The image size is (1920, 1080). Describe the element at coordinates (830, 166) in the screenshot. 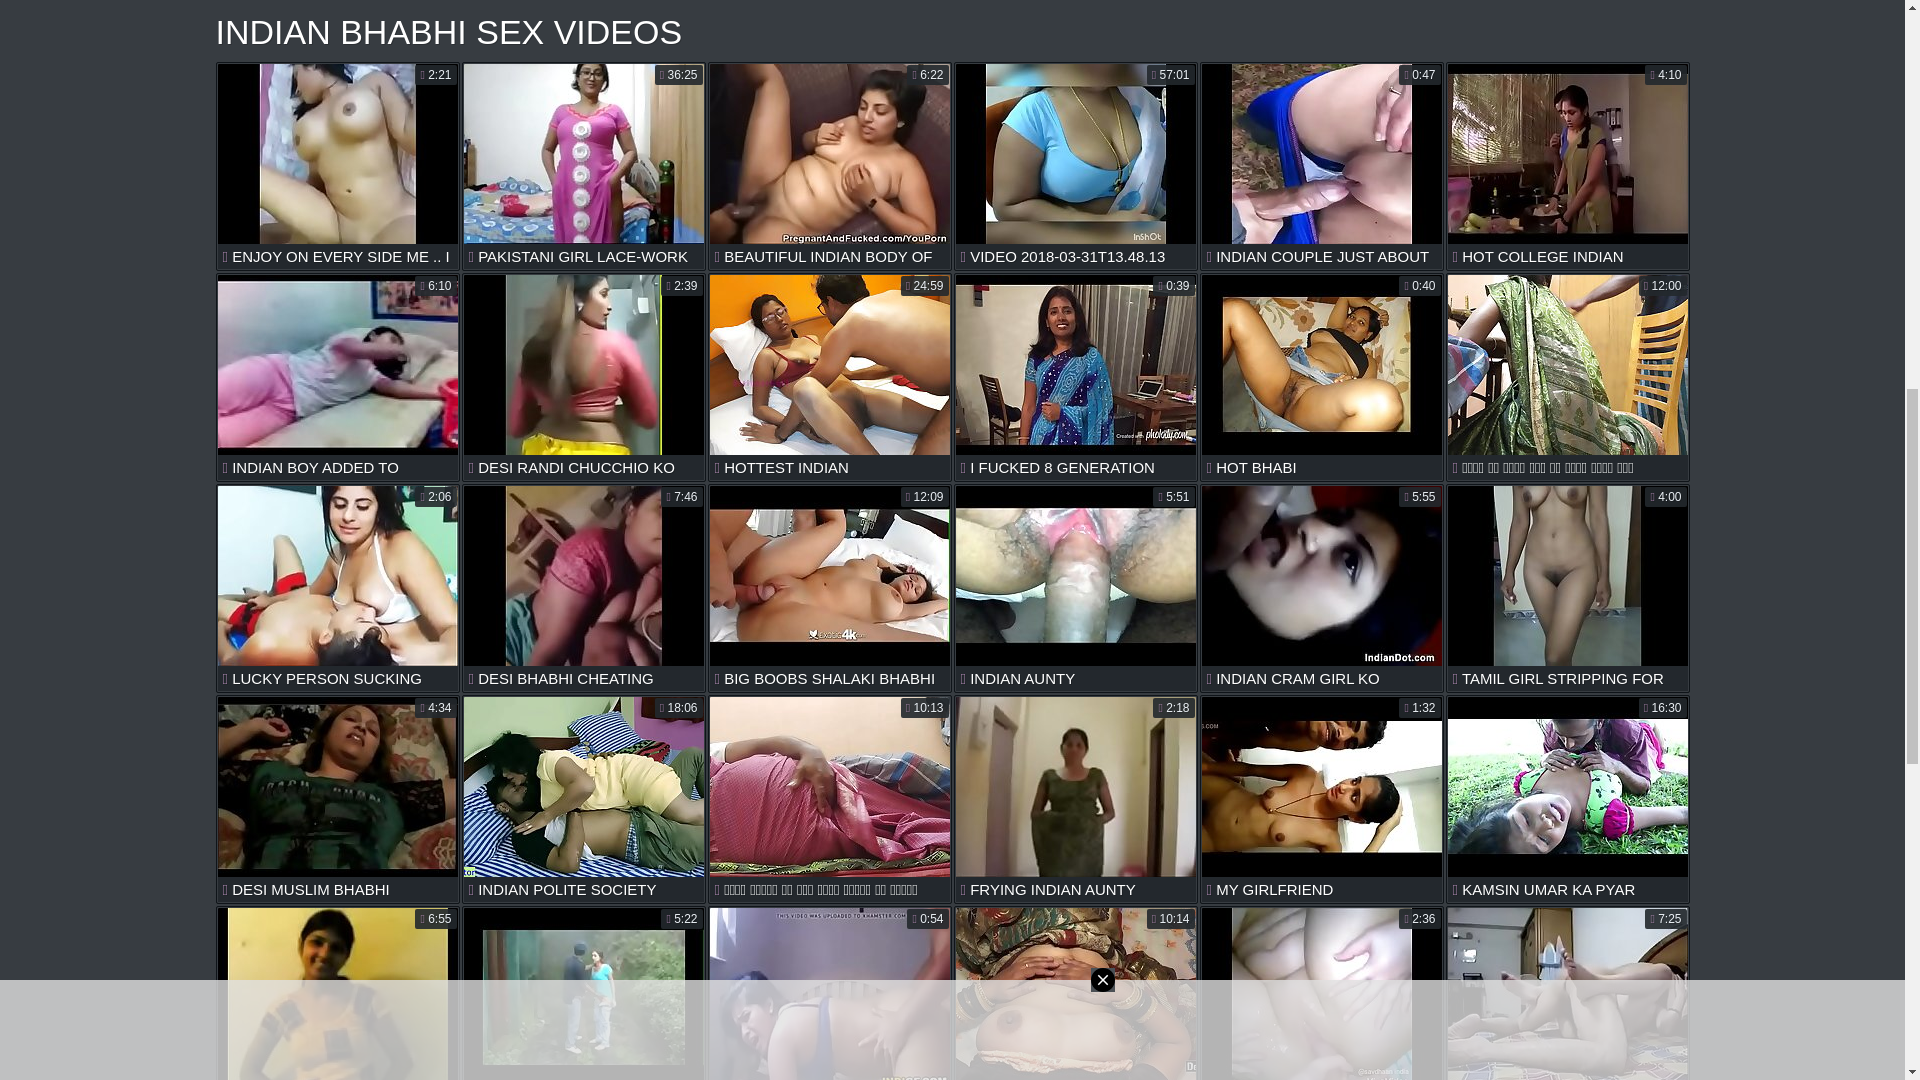

I see `BEAUTIFUL INDIAN BODY OF MEN BELATEDLY ORATORICAL FUCKED` at that location.